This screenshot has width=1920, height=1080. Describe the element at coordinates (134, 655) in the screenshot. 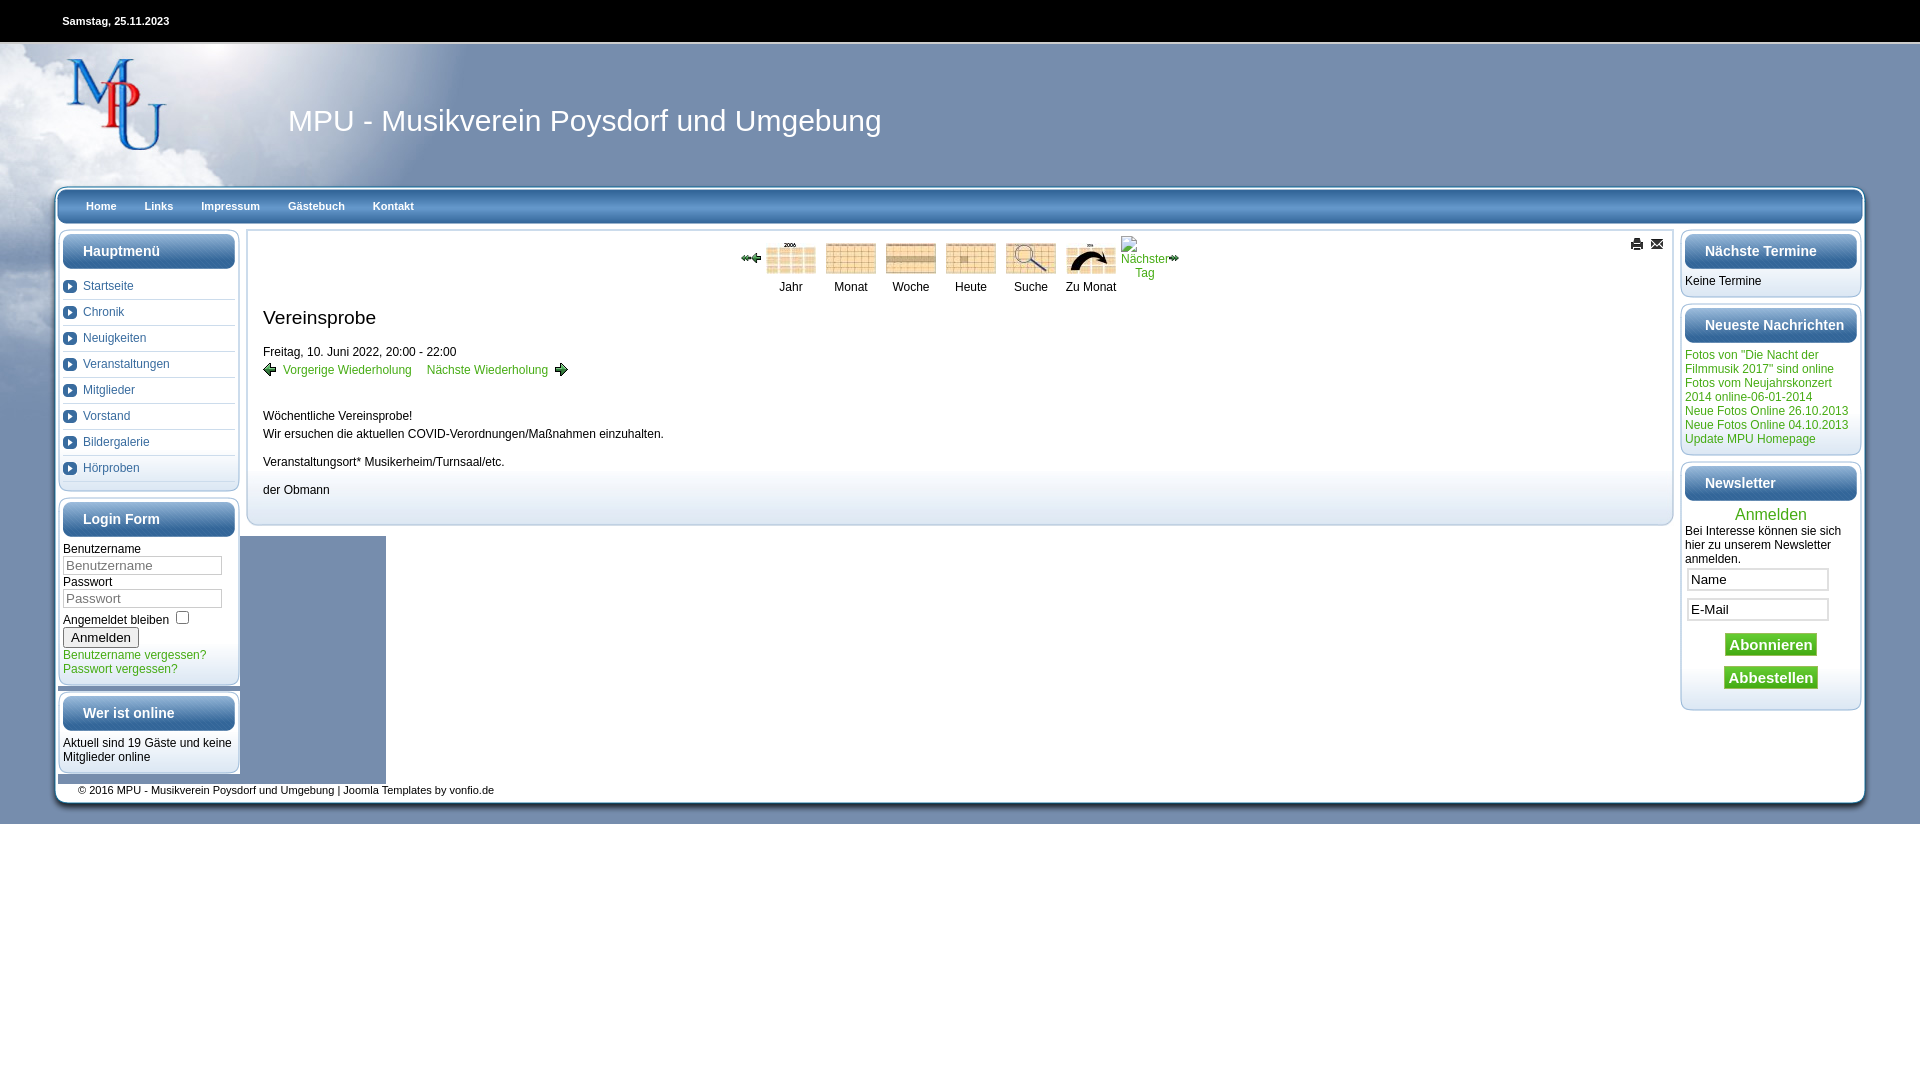

I see `Benutzername vergessen?` at that location.